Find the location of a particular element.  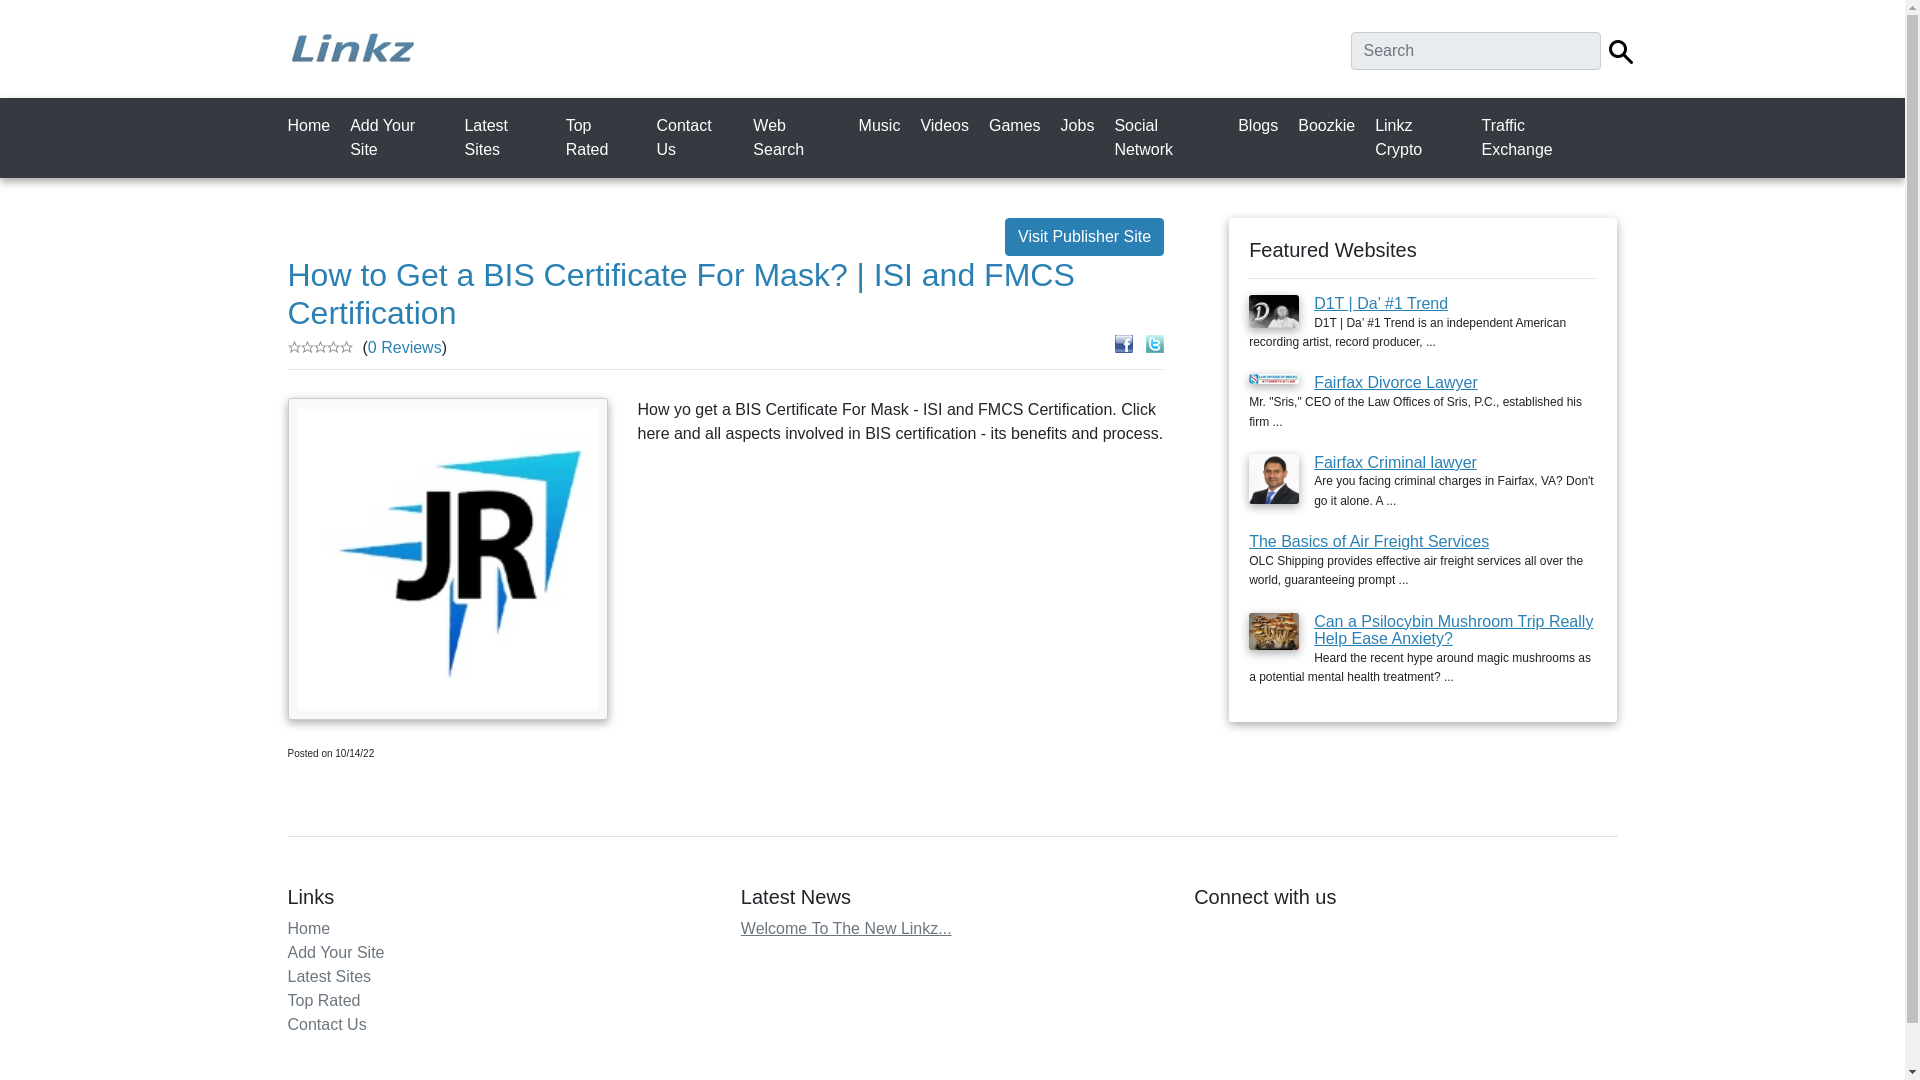

Traffic Exchange is located at coordinates (1544, 137).